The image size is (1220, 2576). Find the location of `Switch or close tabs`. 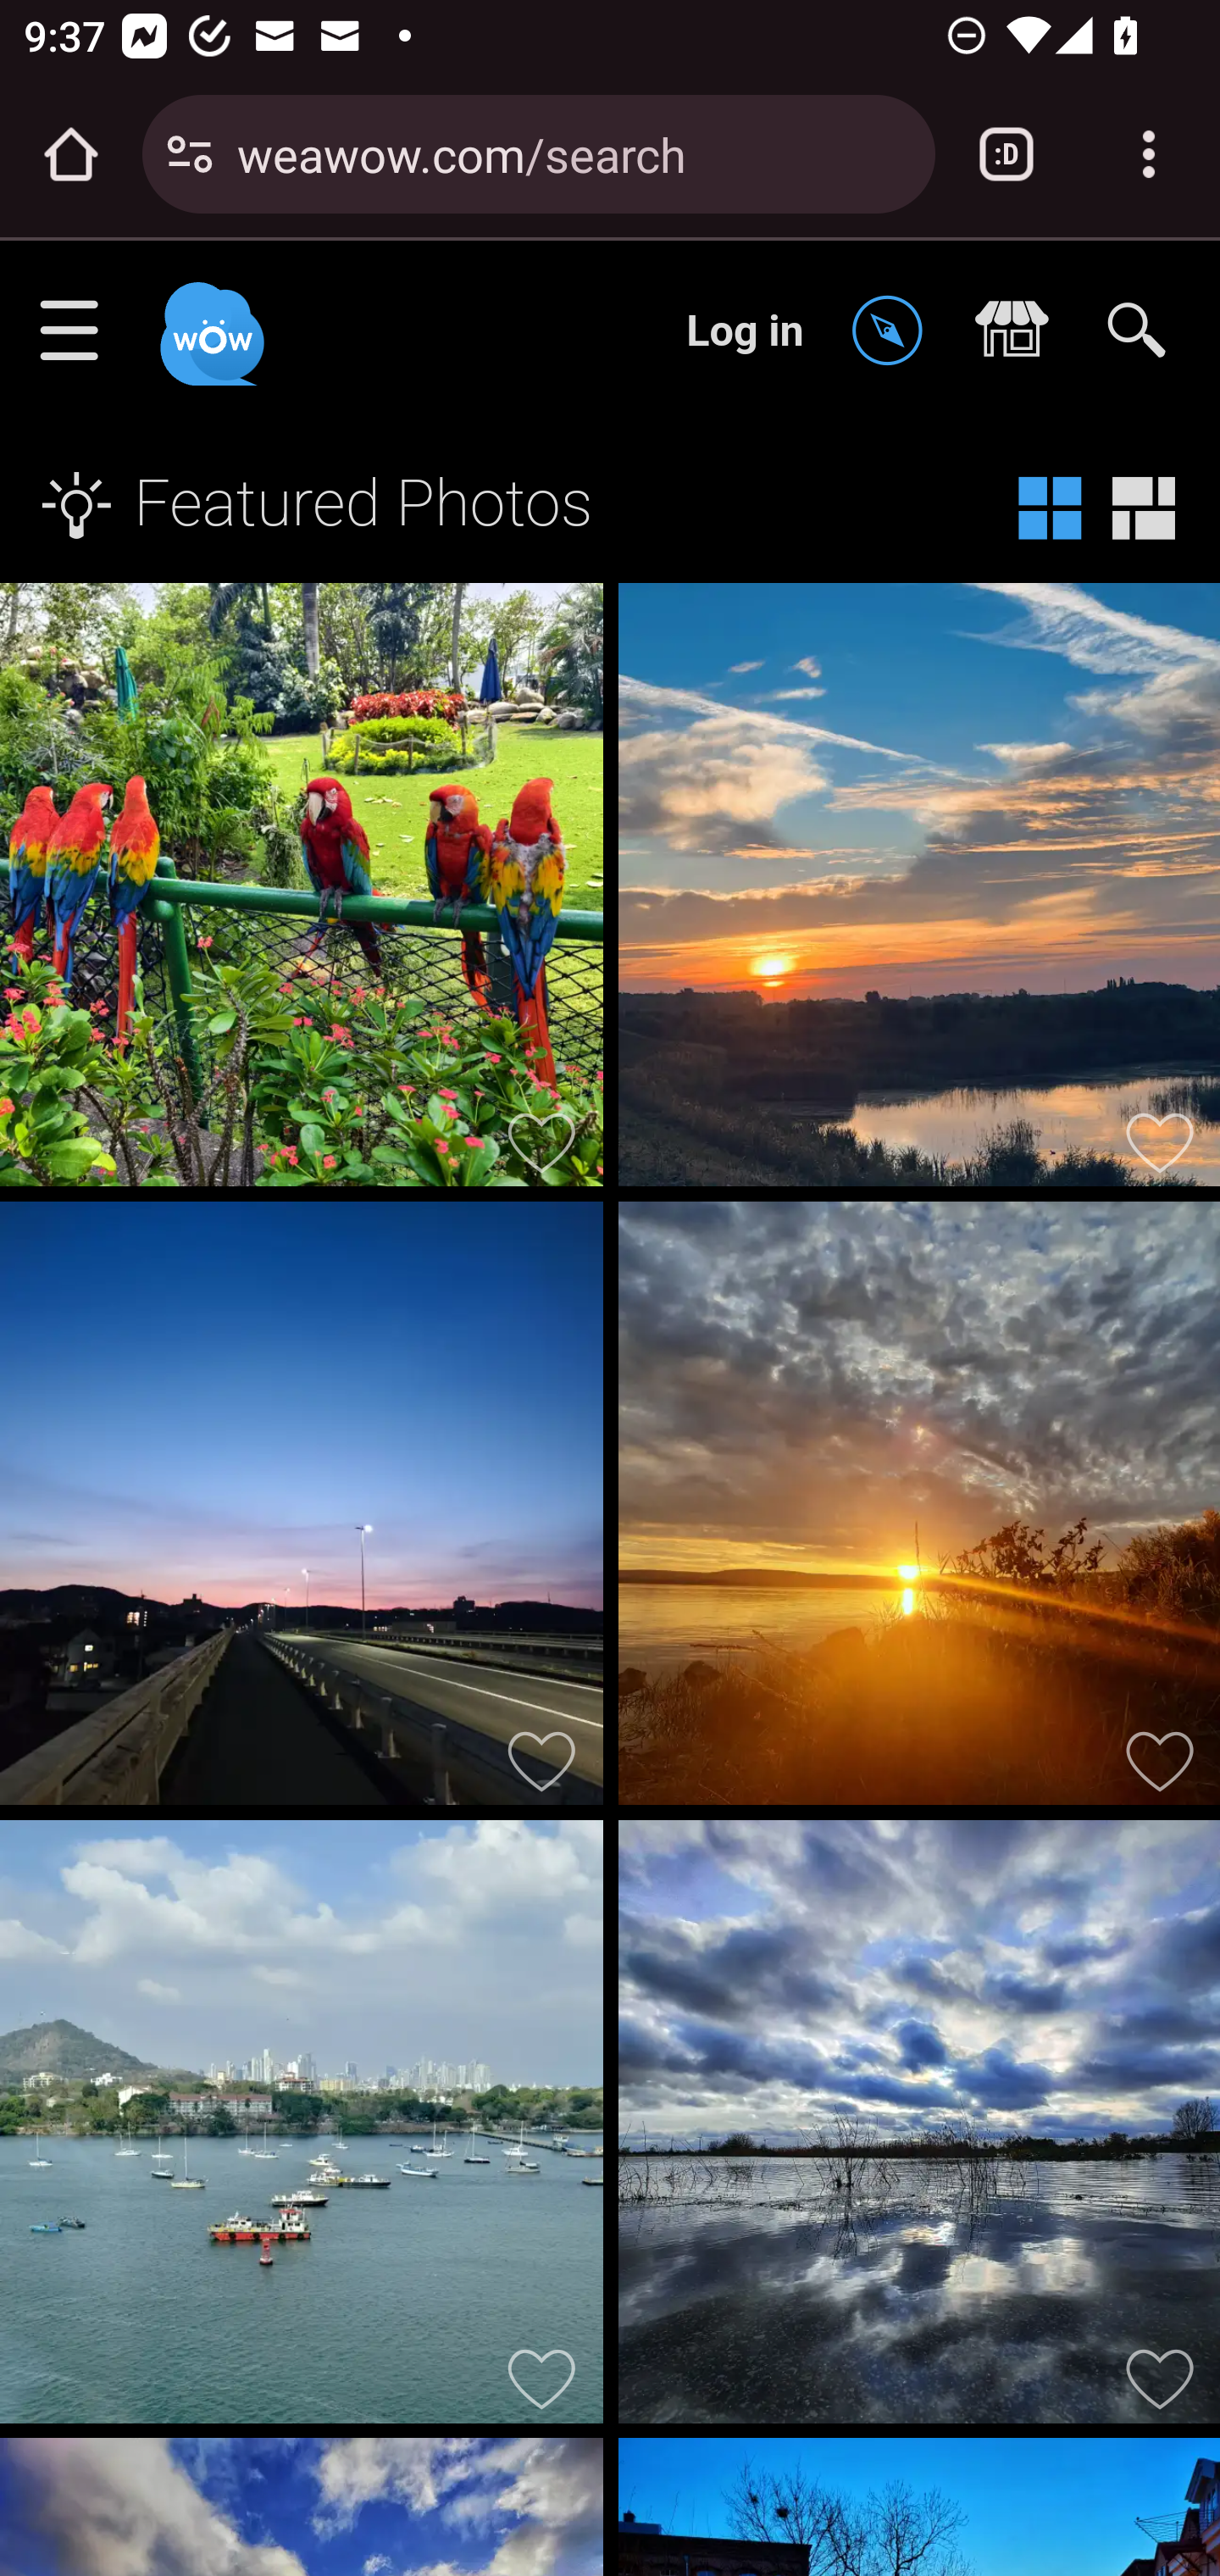

Switch or close tabs is located at coordinates (1006, 154).